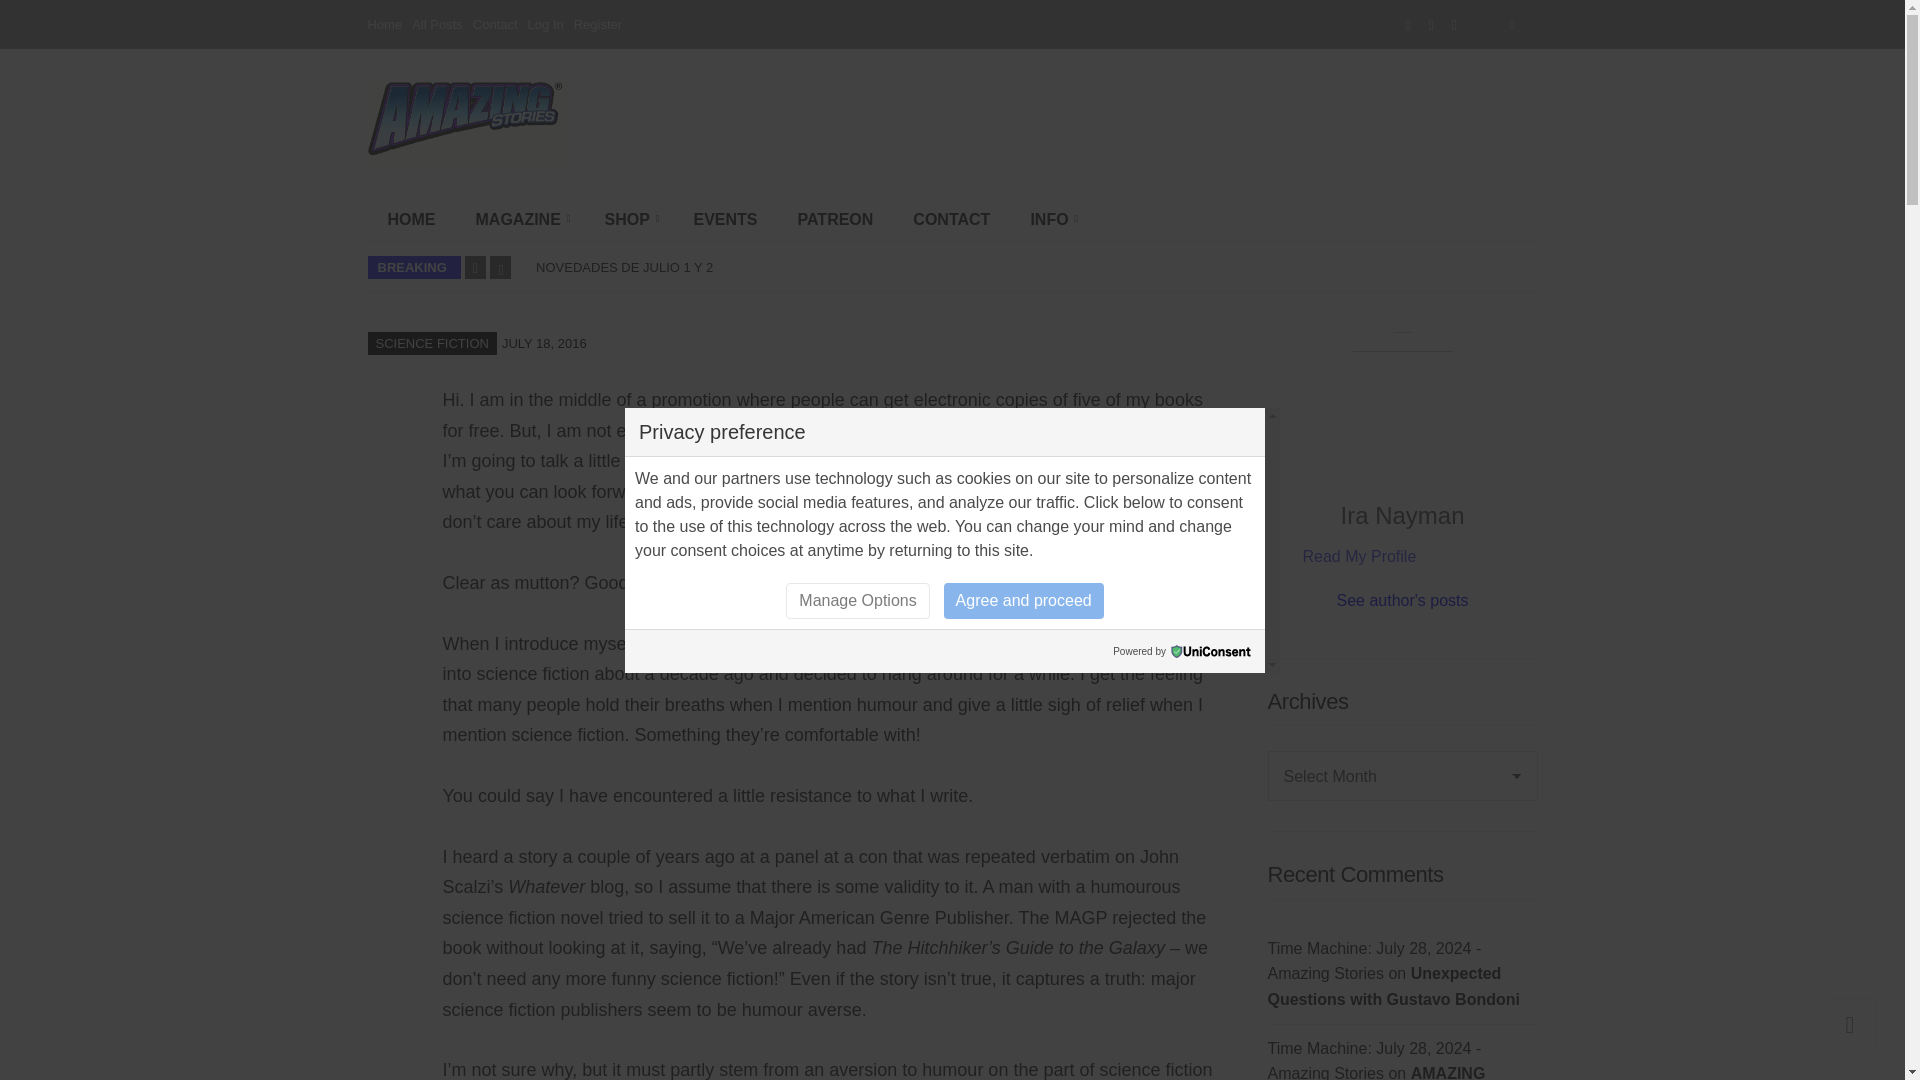 This screenshot has width=1920, height=1080. I want to click on Log In, so click(546, 24).